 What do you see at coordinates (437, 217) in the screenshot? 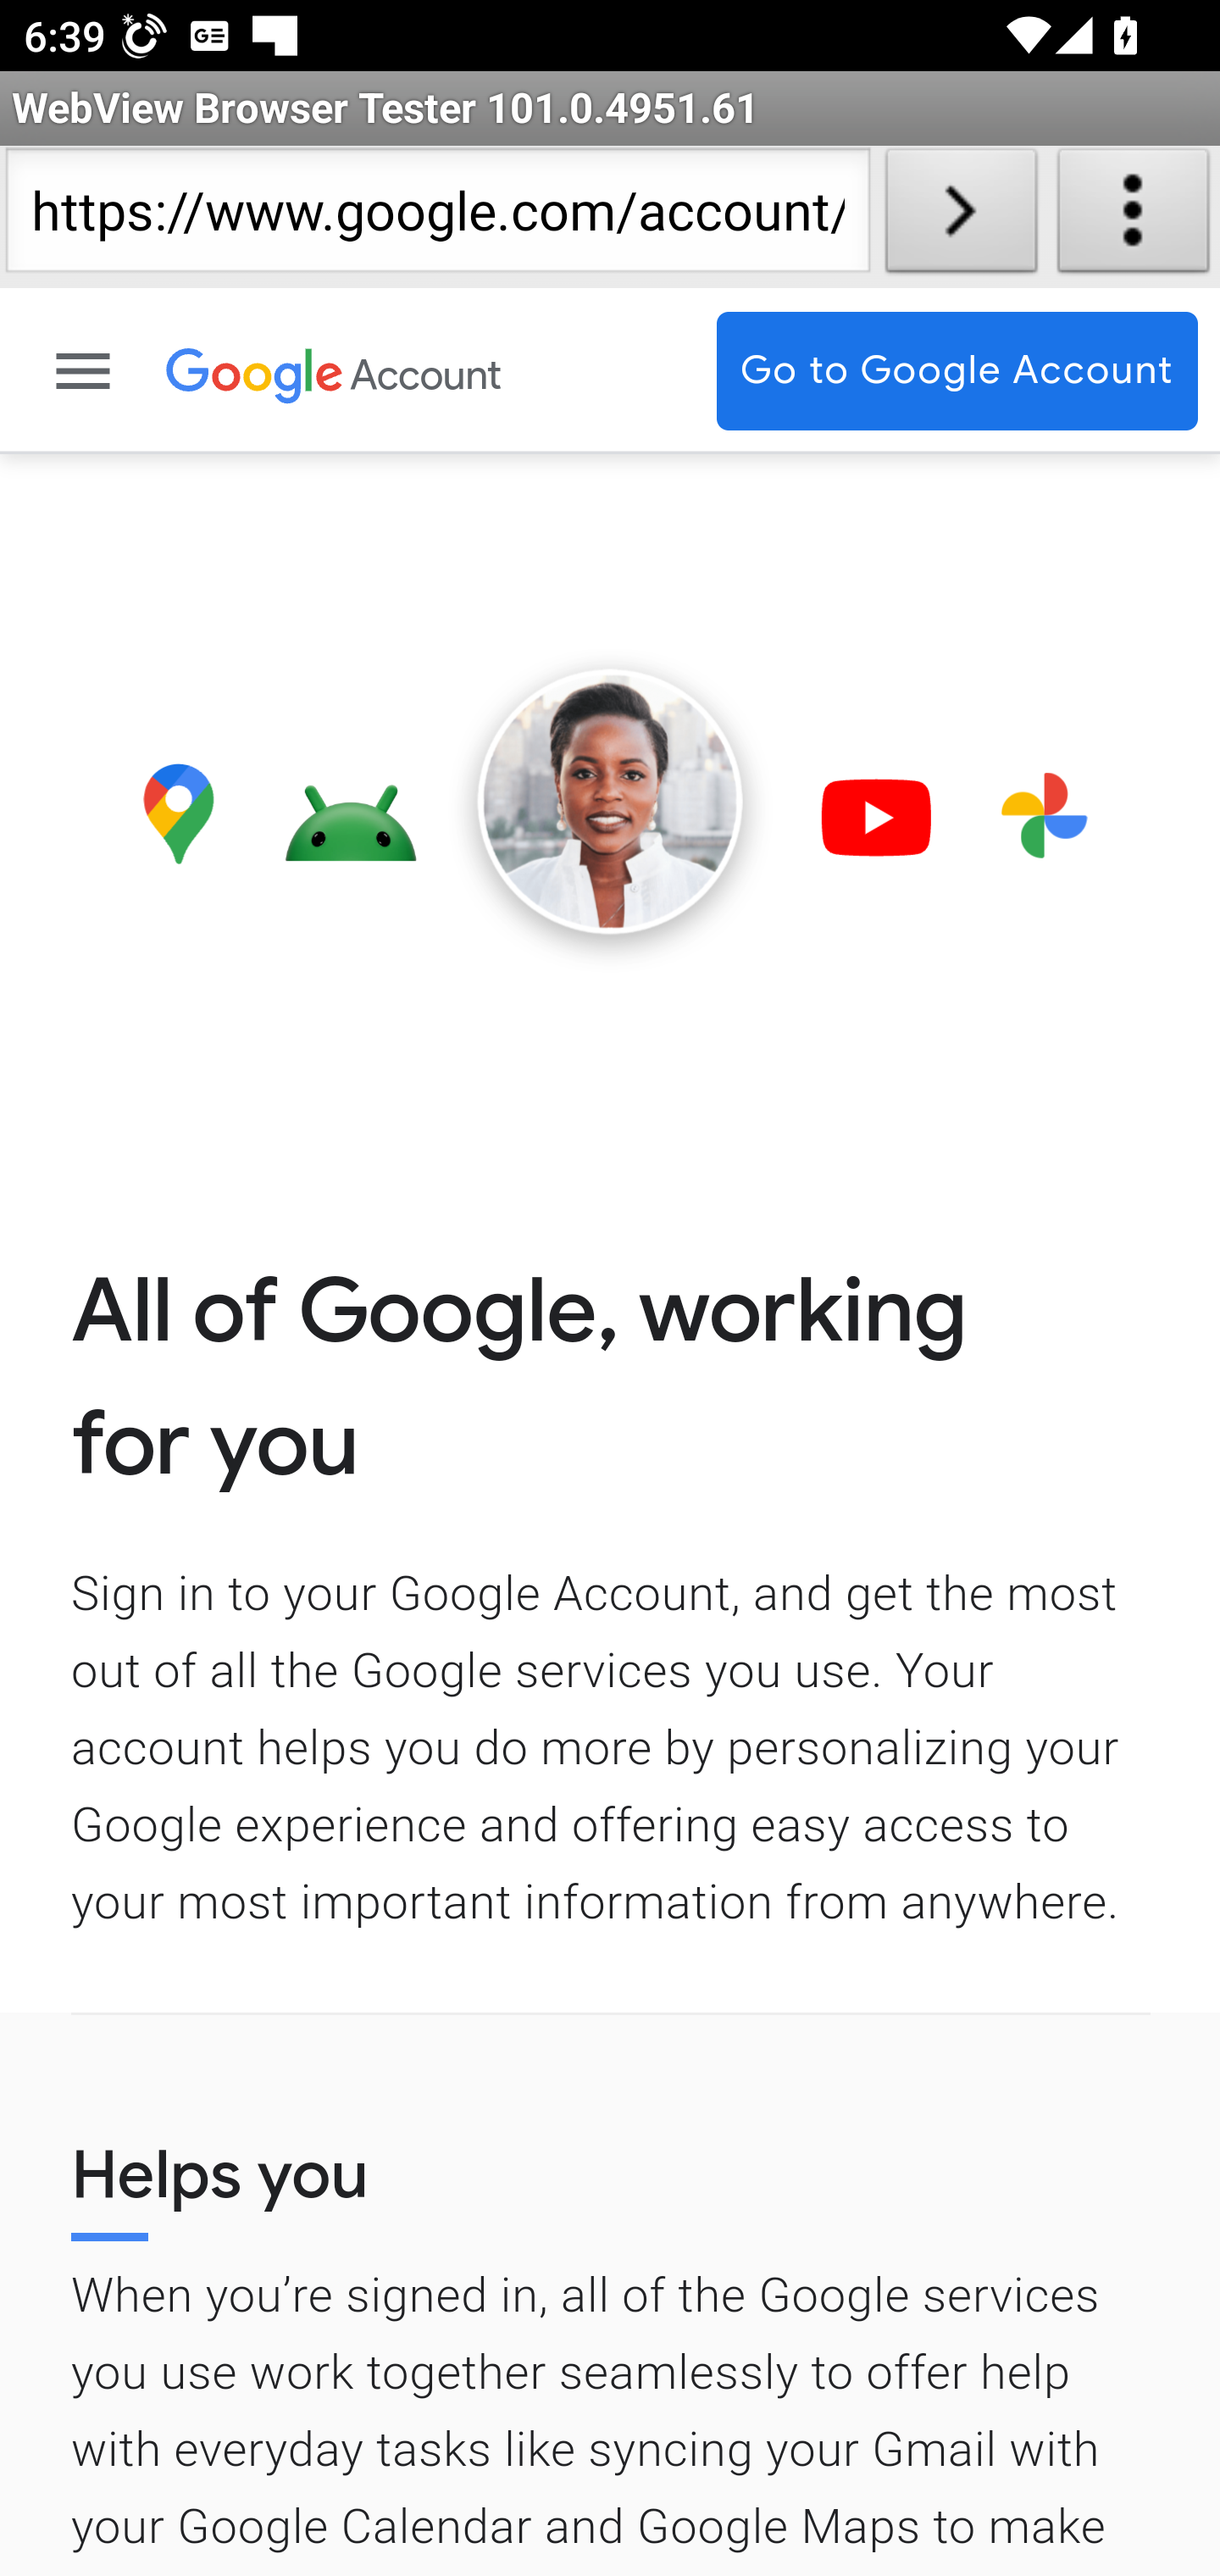
I see `https://www.google.com/account/about/?hl=en` at bounding box center [437, 217].